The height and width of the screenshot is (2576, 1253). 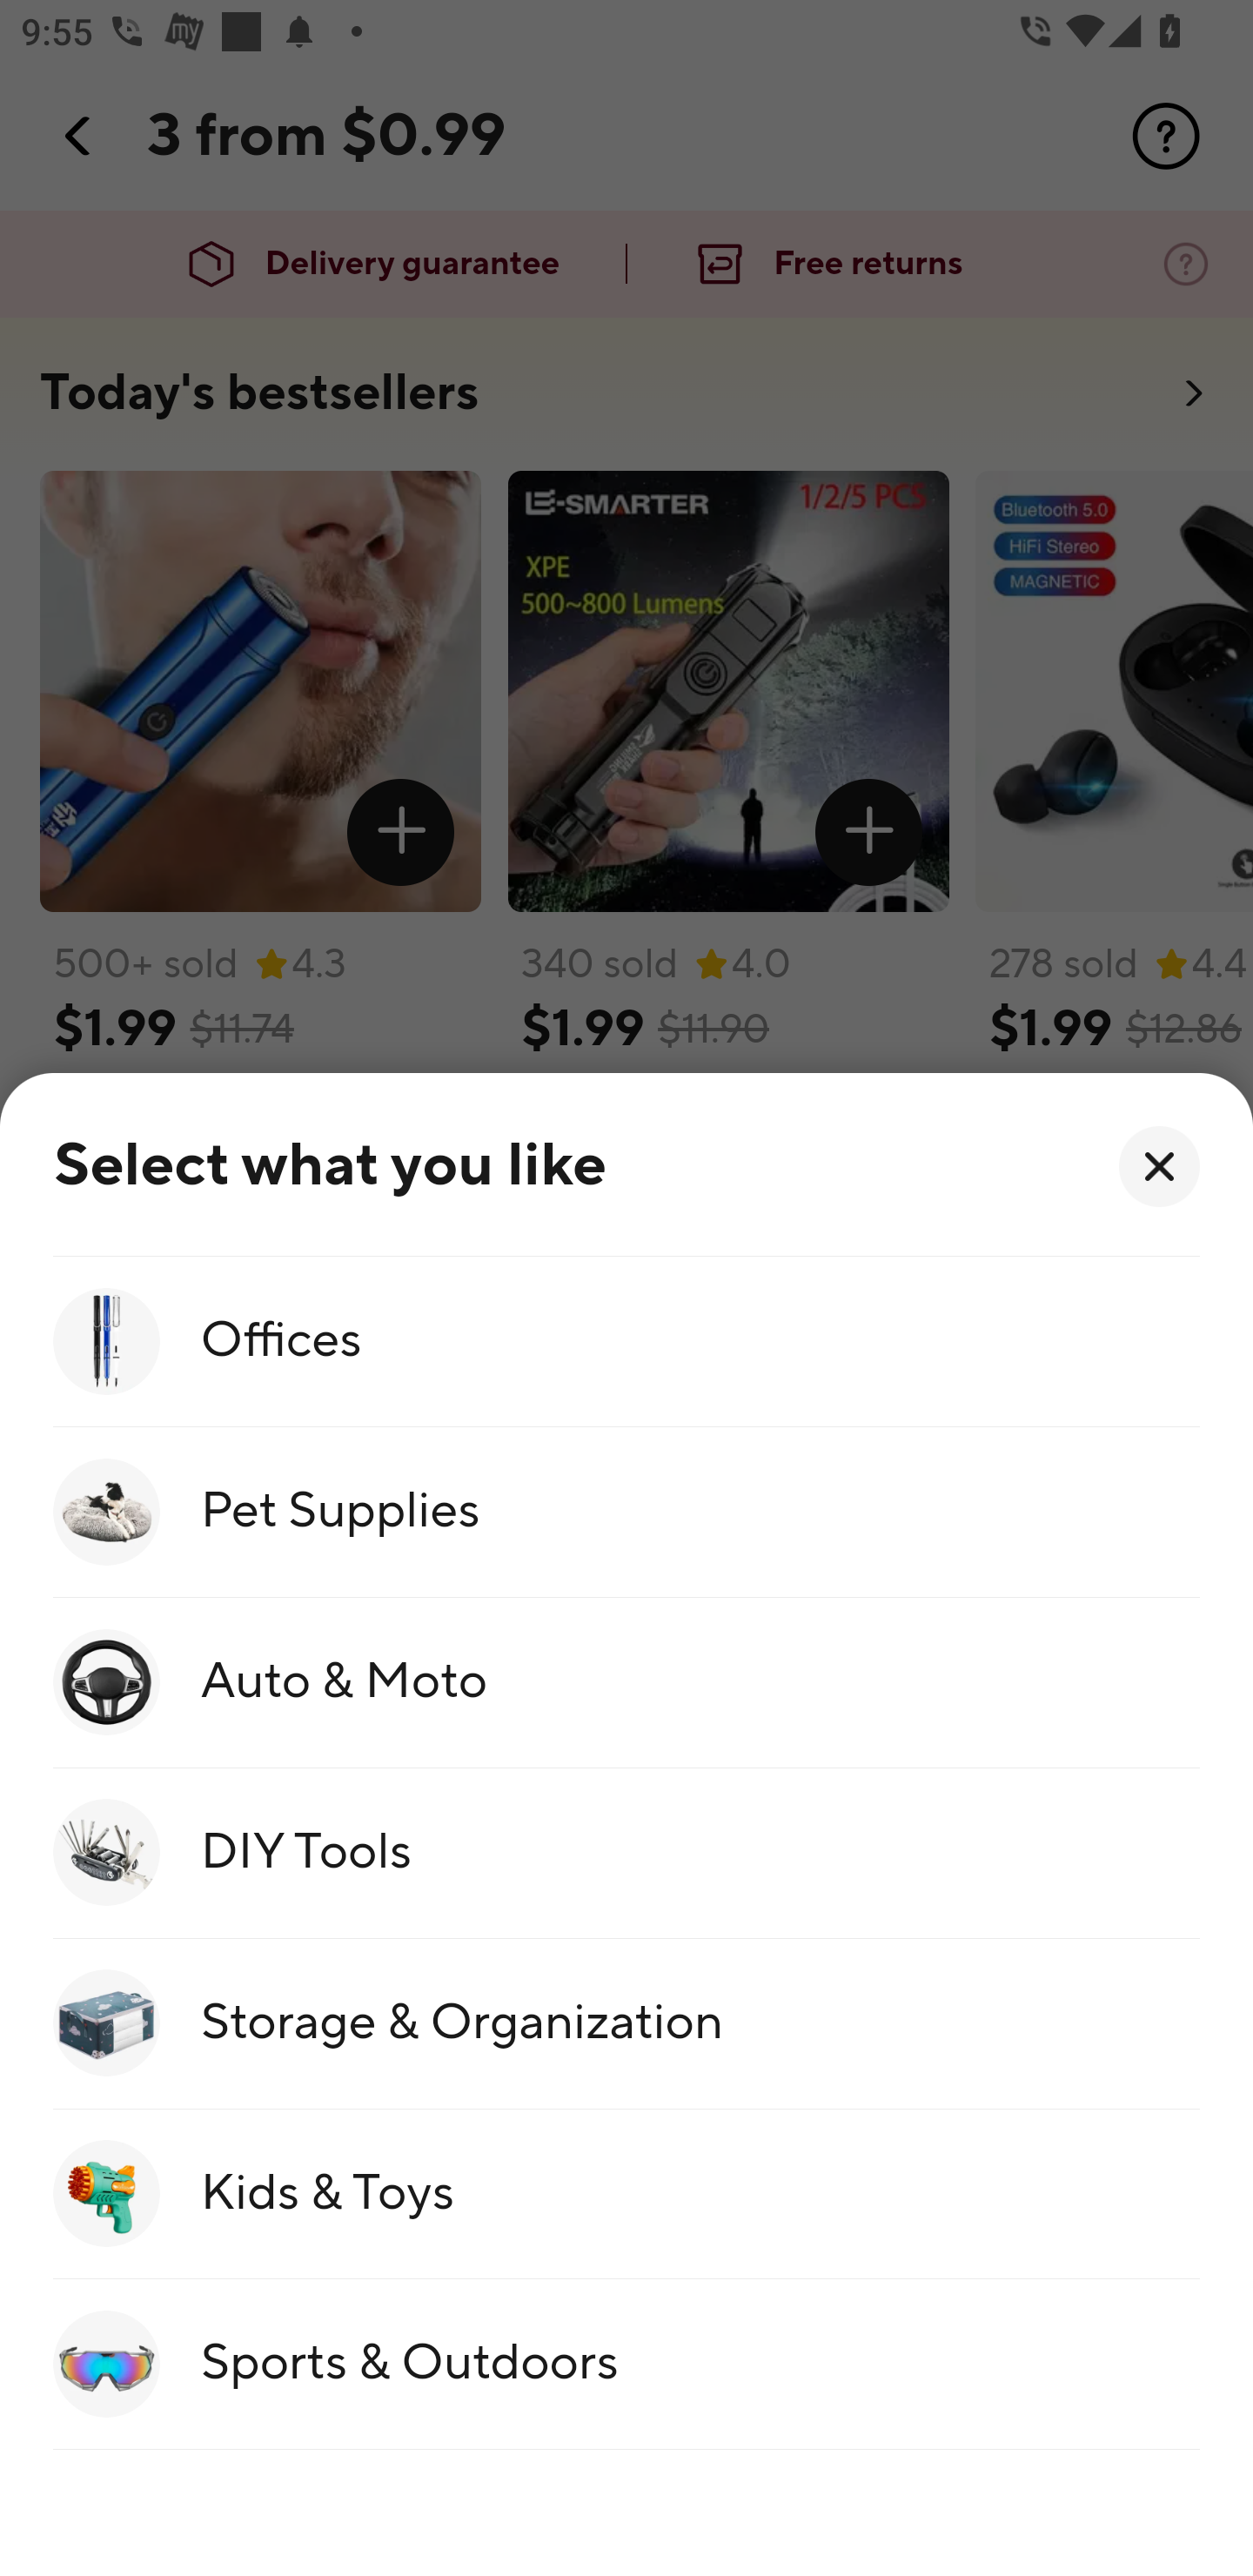 I want to click on 300x300.png_ Offices, so click(x=626, y=1342).